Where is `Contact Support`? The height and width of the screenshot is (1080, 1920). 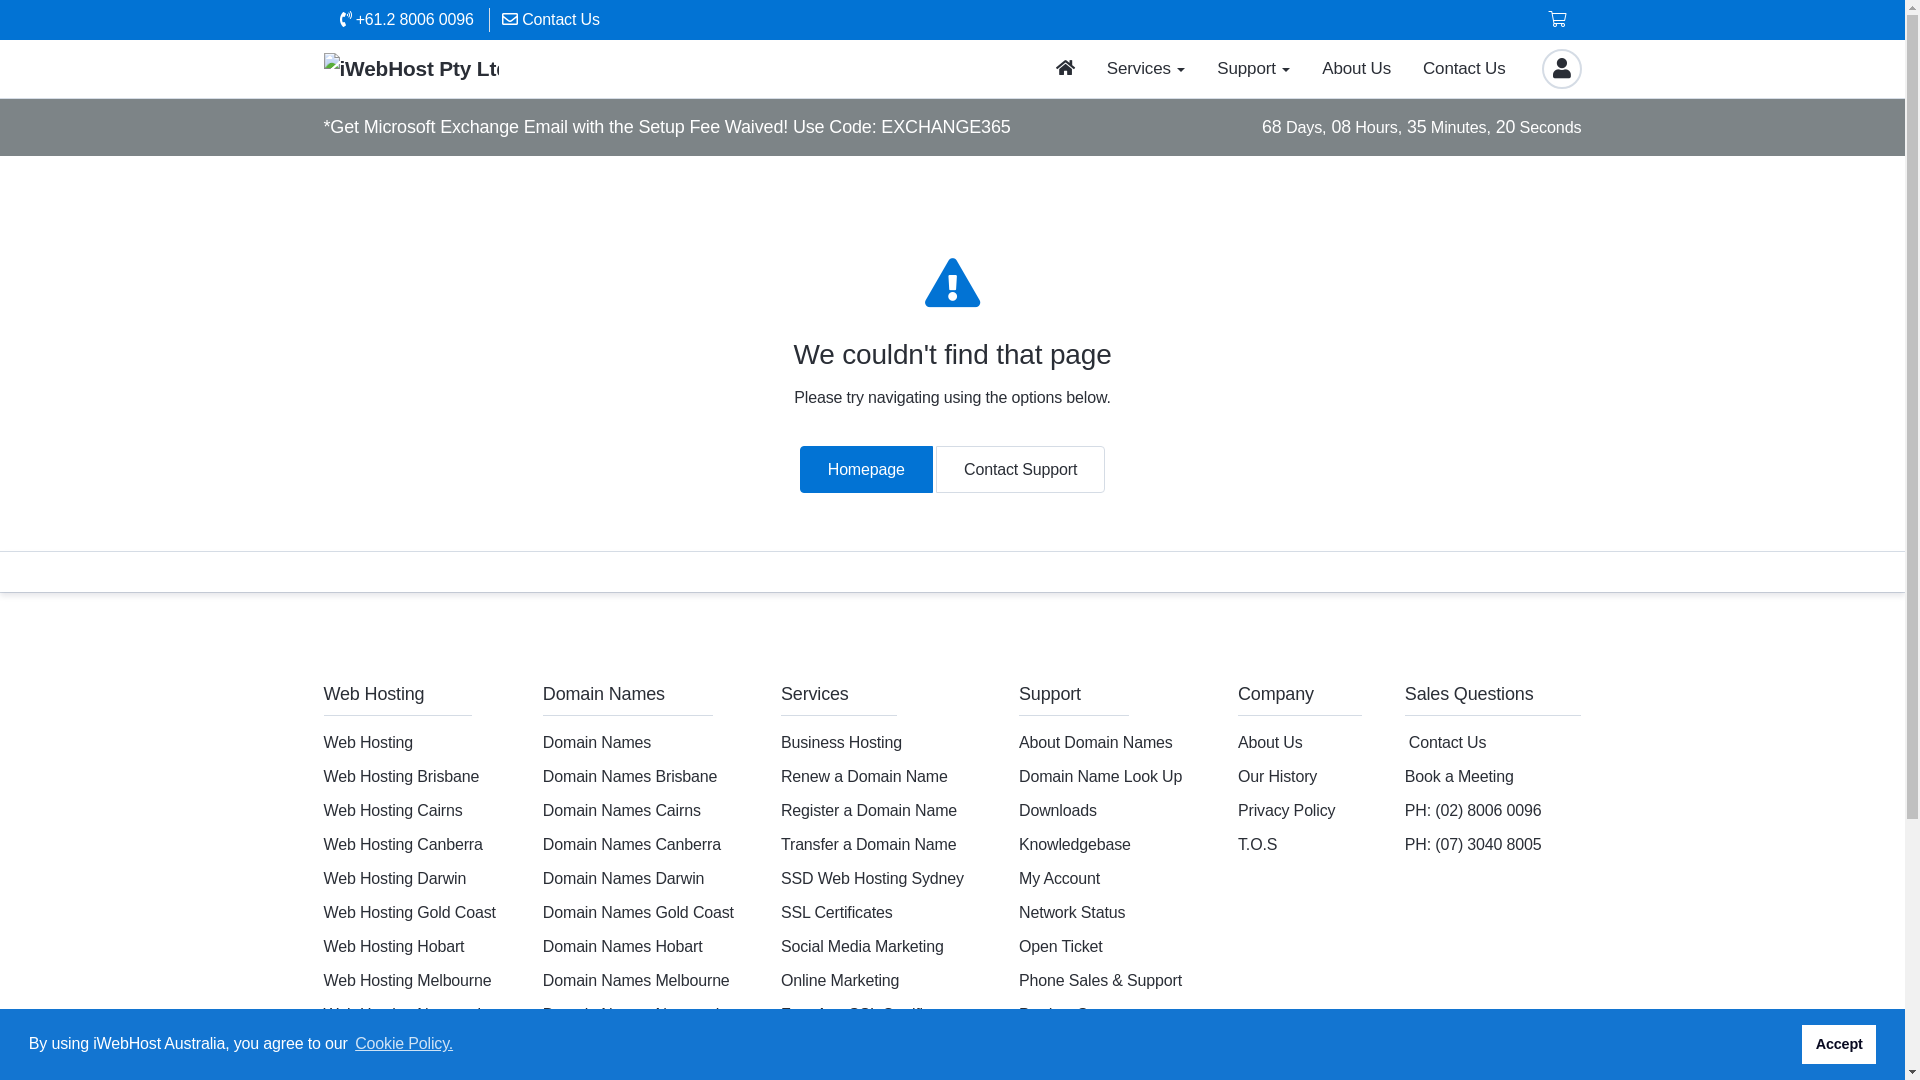 Contact Support is located at coordinates (1020, 470).